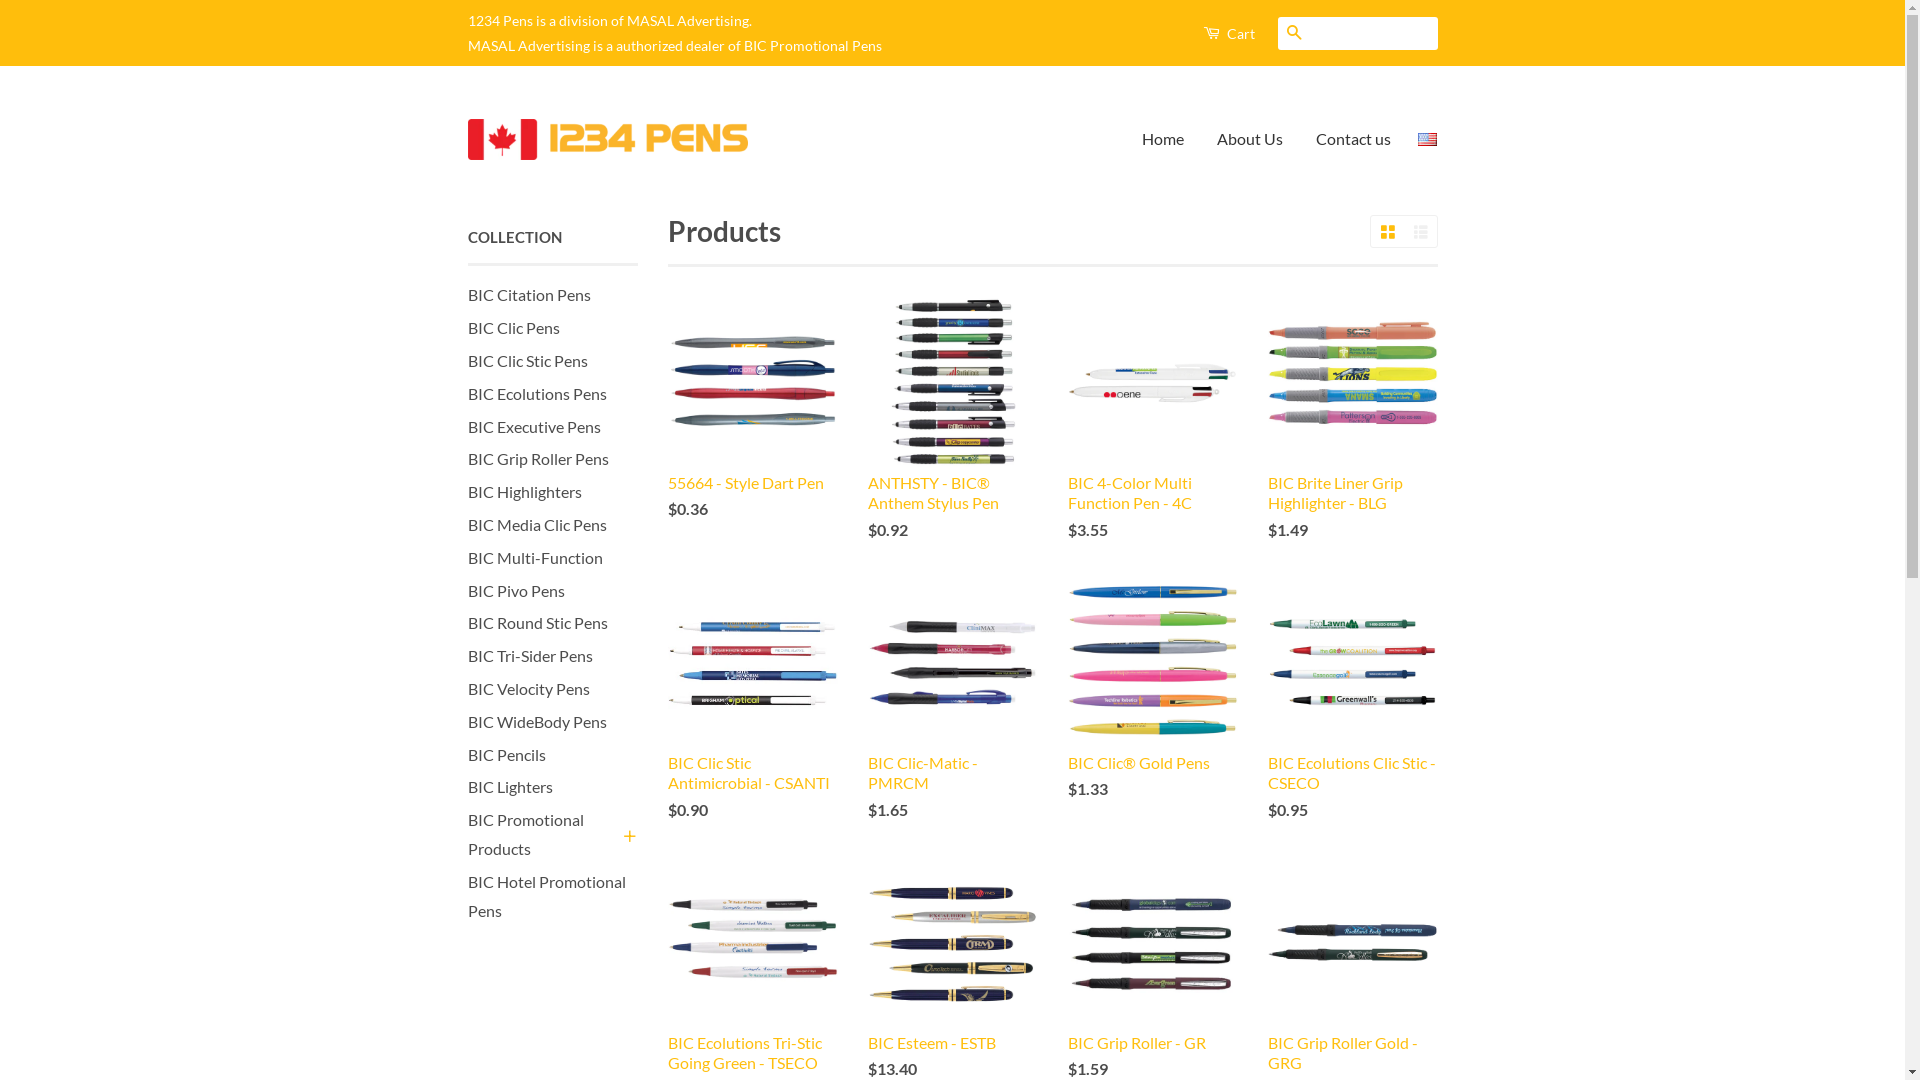 This screenshot has width=1920, height=1080. I want to click on BIC WideBody Pens, so click(538, 722).